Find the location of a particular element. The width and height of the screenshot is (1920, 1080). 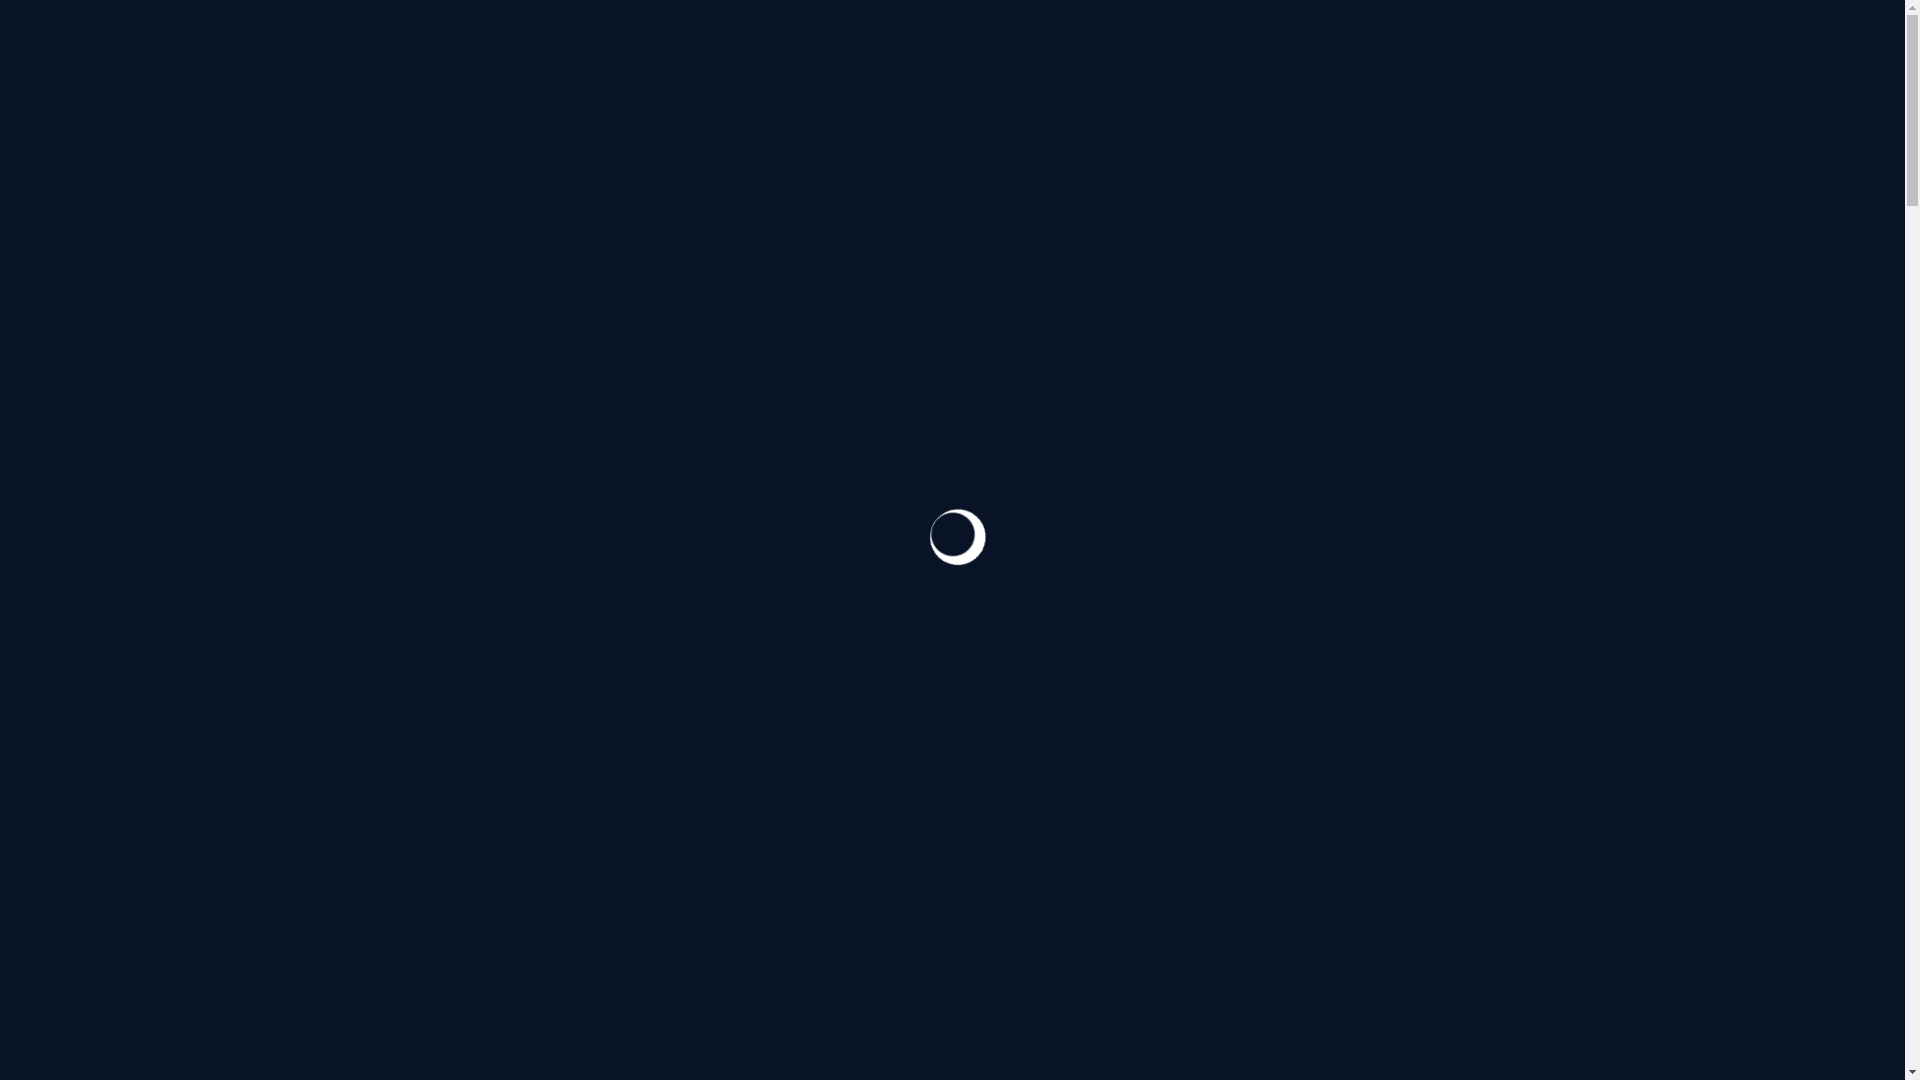

+7 (985) 093-02-50 is located at coordinates (1074, 914).